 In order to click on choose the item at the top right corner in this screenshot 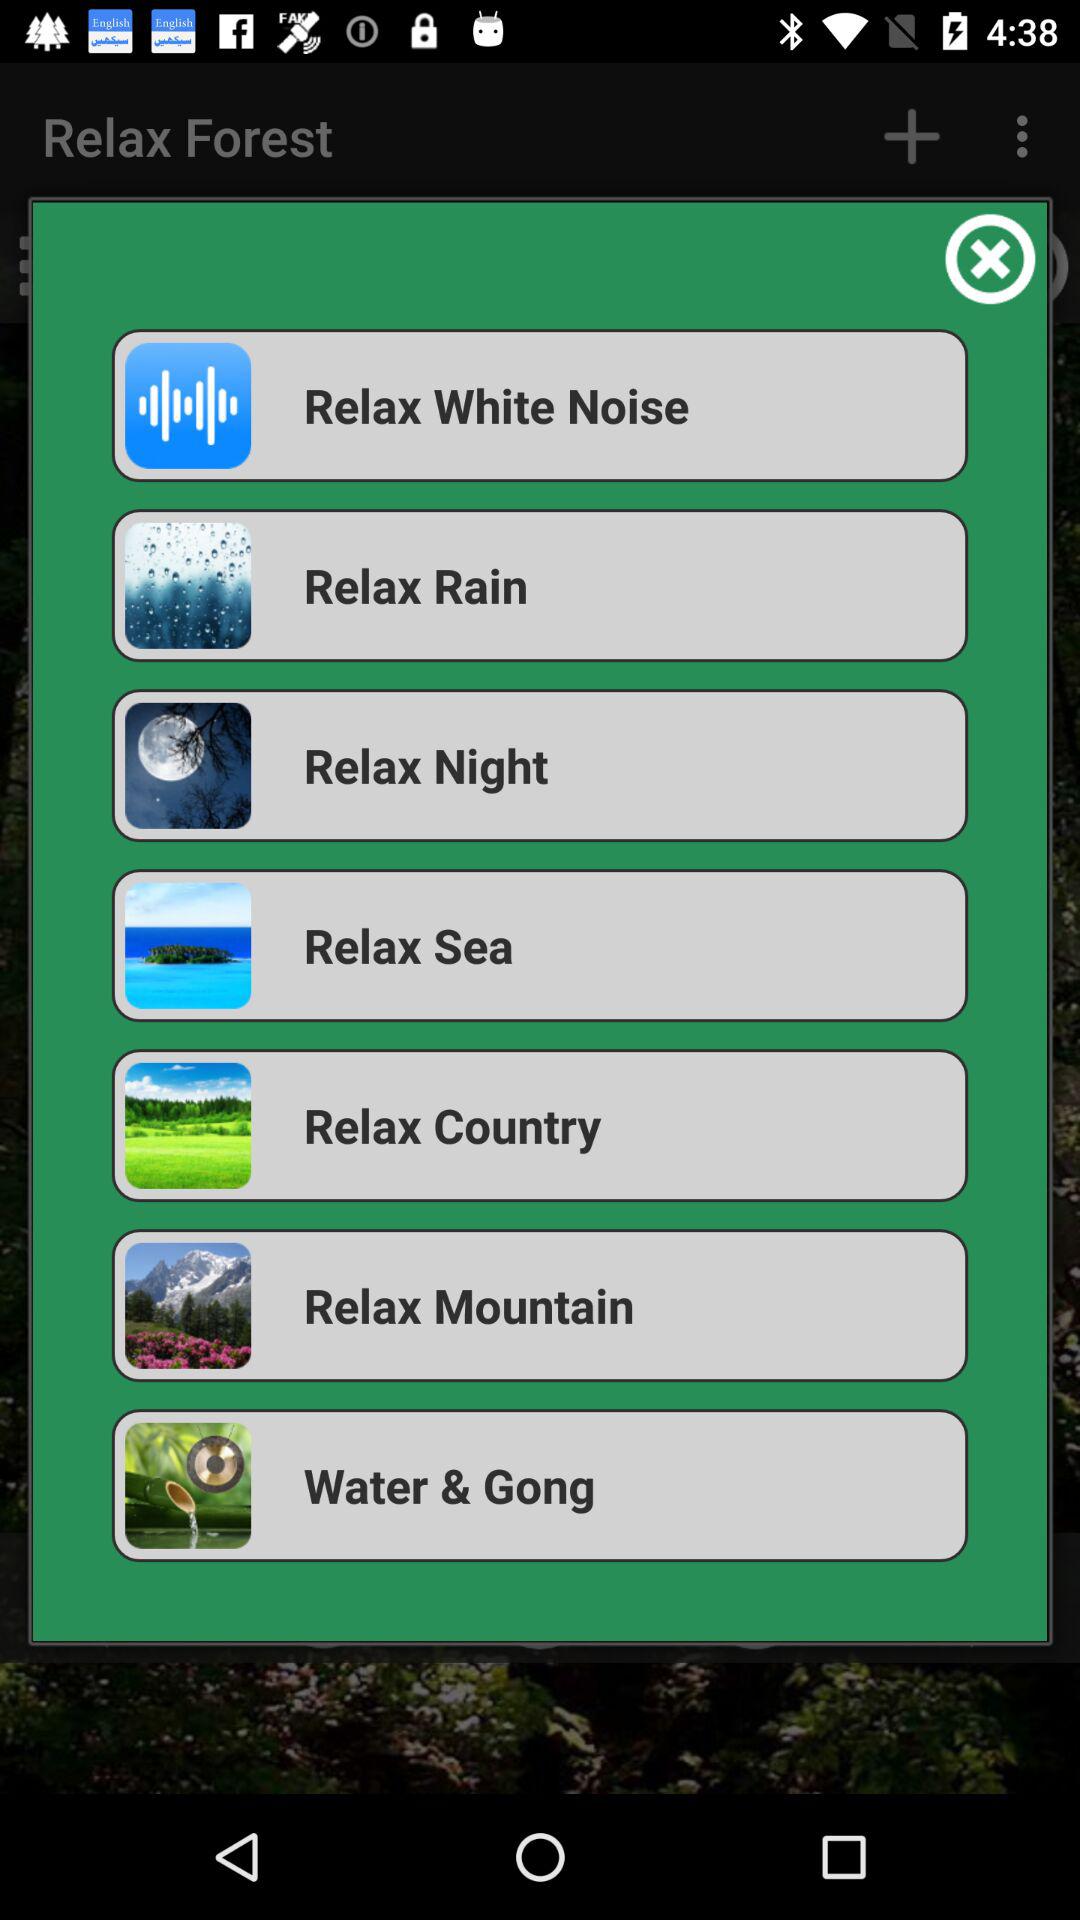, I will do `click(990, 258)`.